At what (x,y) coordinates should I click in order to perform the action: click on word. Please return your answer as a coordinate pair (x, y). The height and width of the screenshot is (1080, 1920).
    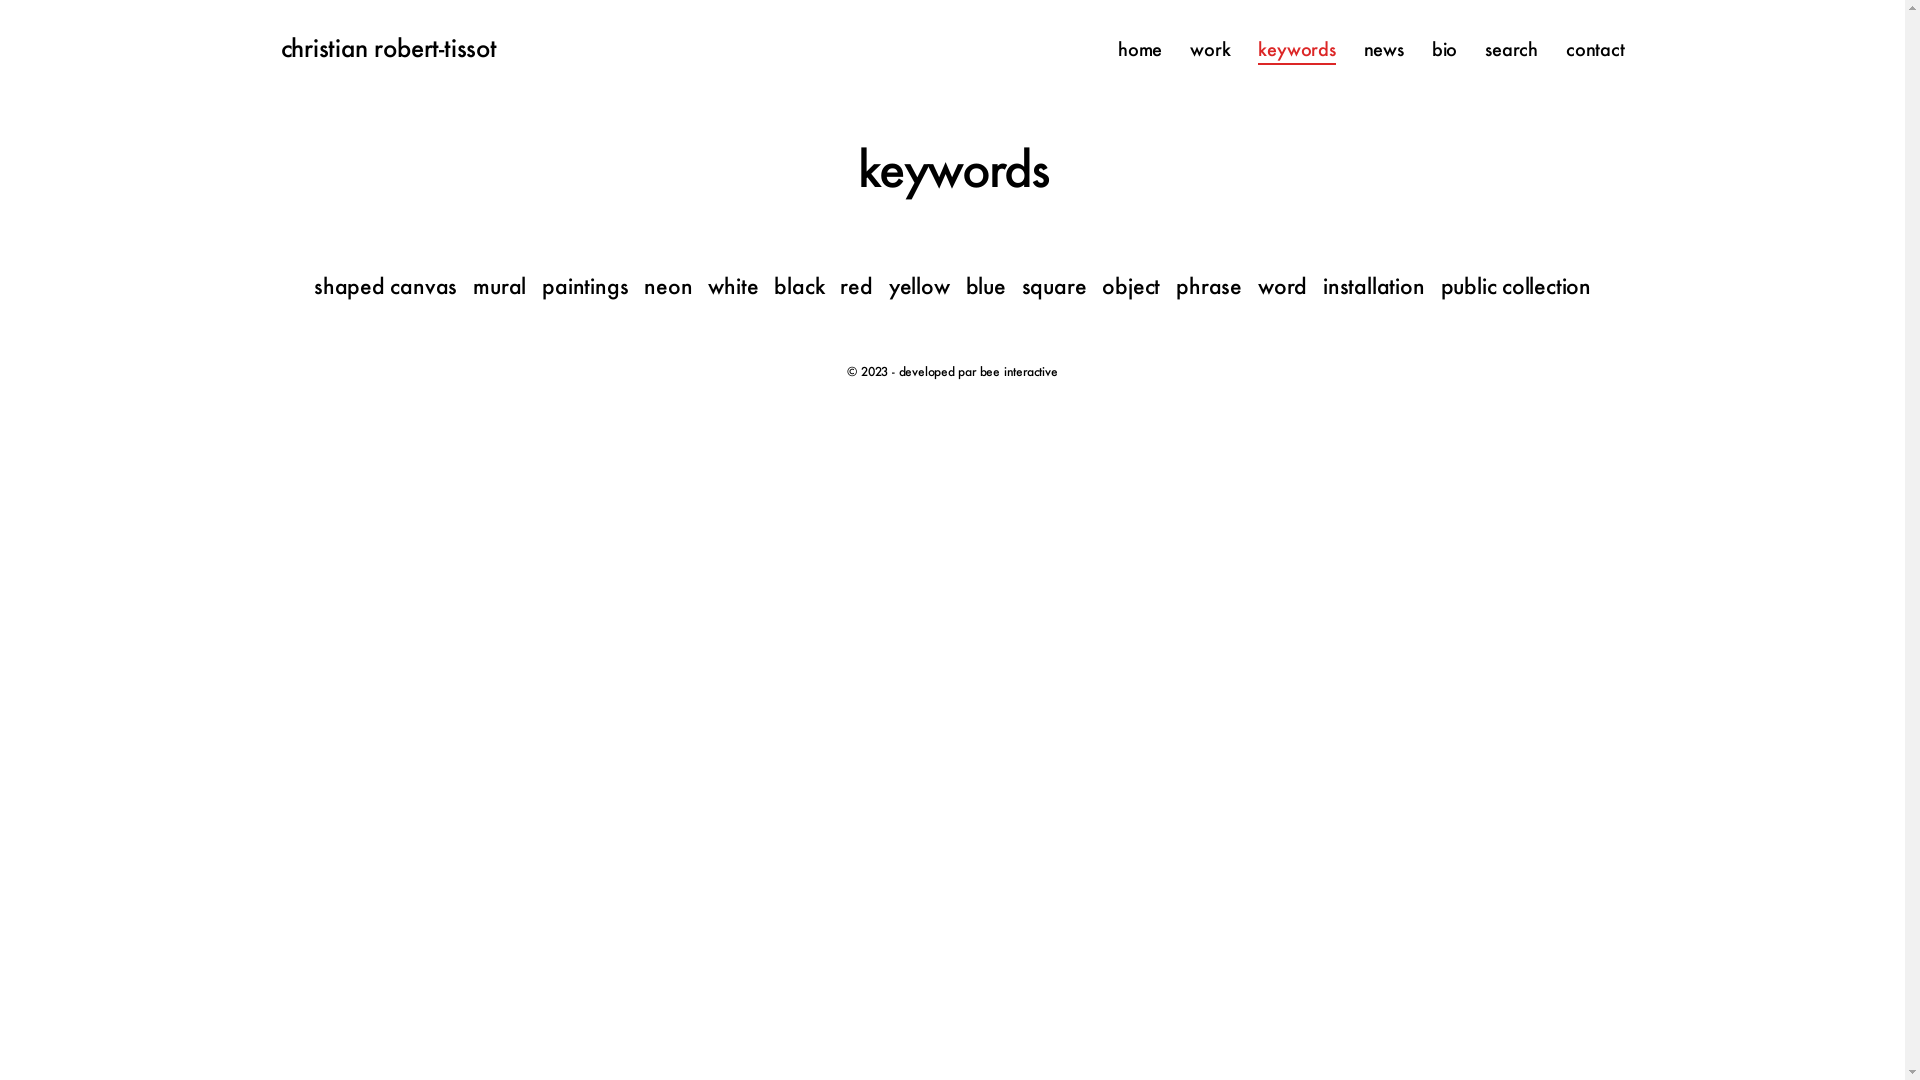
    Looking at the image, I should click on (1282, 286).